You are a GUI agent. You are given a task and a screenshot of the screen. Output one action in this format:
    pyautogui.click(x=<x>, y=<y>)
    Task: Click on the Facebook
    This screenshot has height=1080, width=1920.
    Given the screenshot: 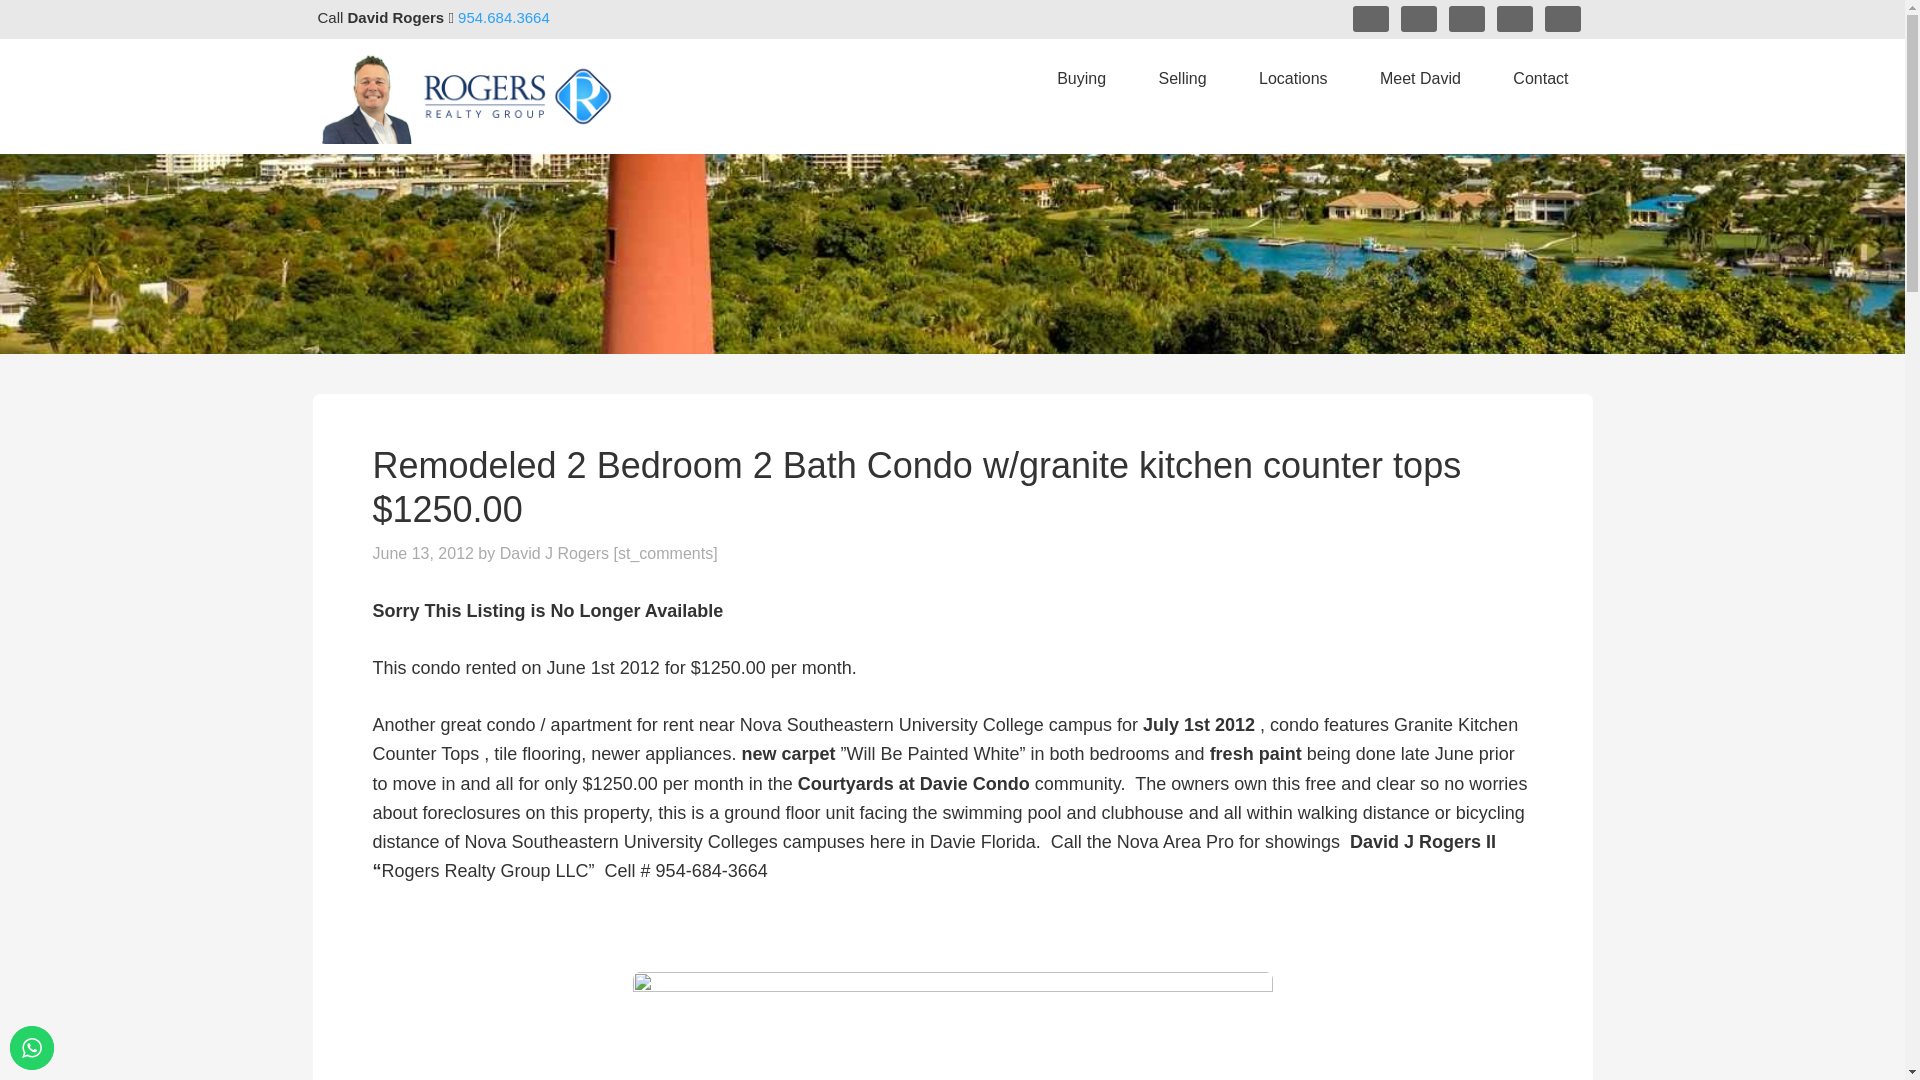 What is the action you would take?
    pyautogui.click(x=1370, y=19)
    